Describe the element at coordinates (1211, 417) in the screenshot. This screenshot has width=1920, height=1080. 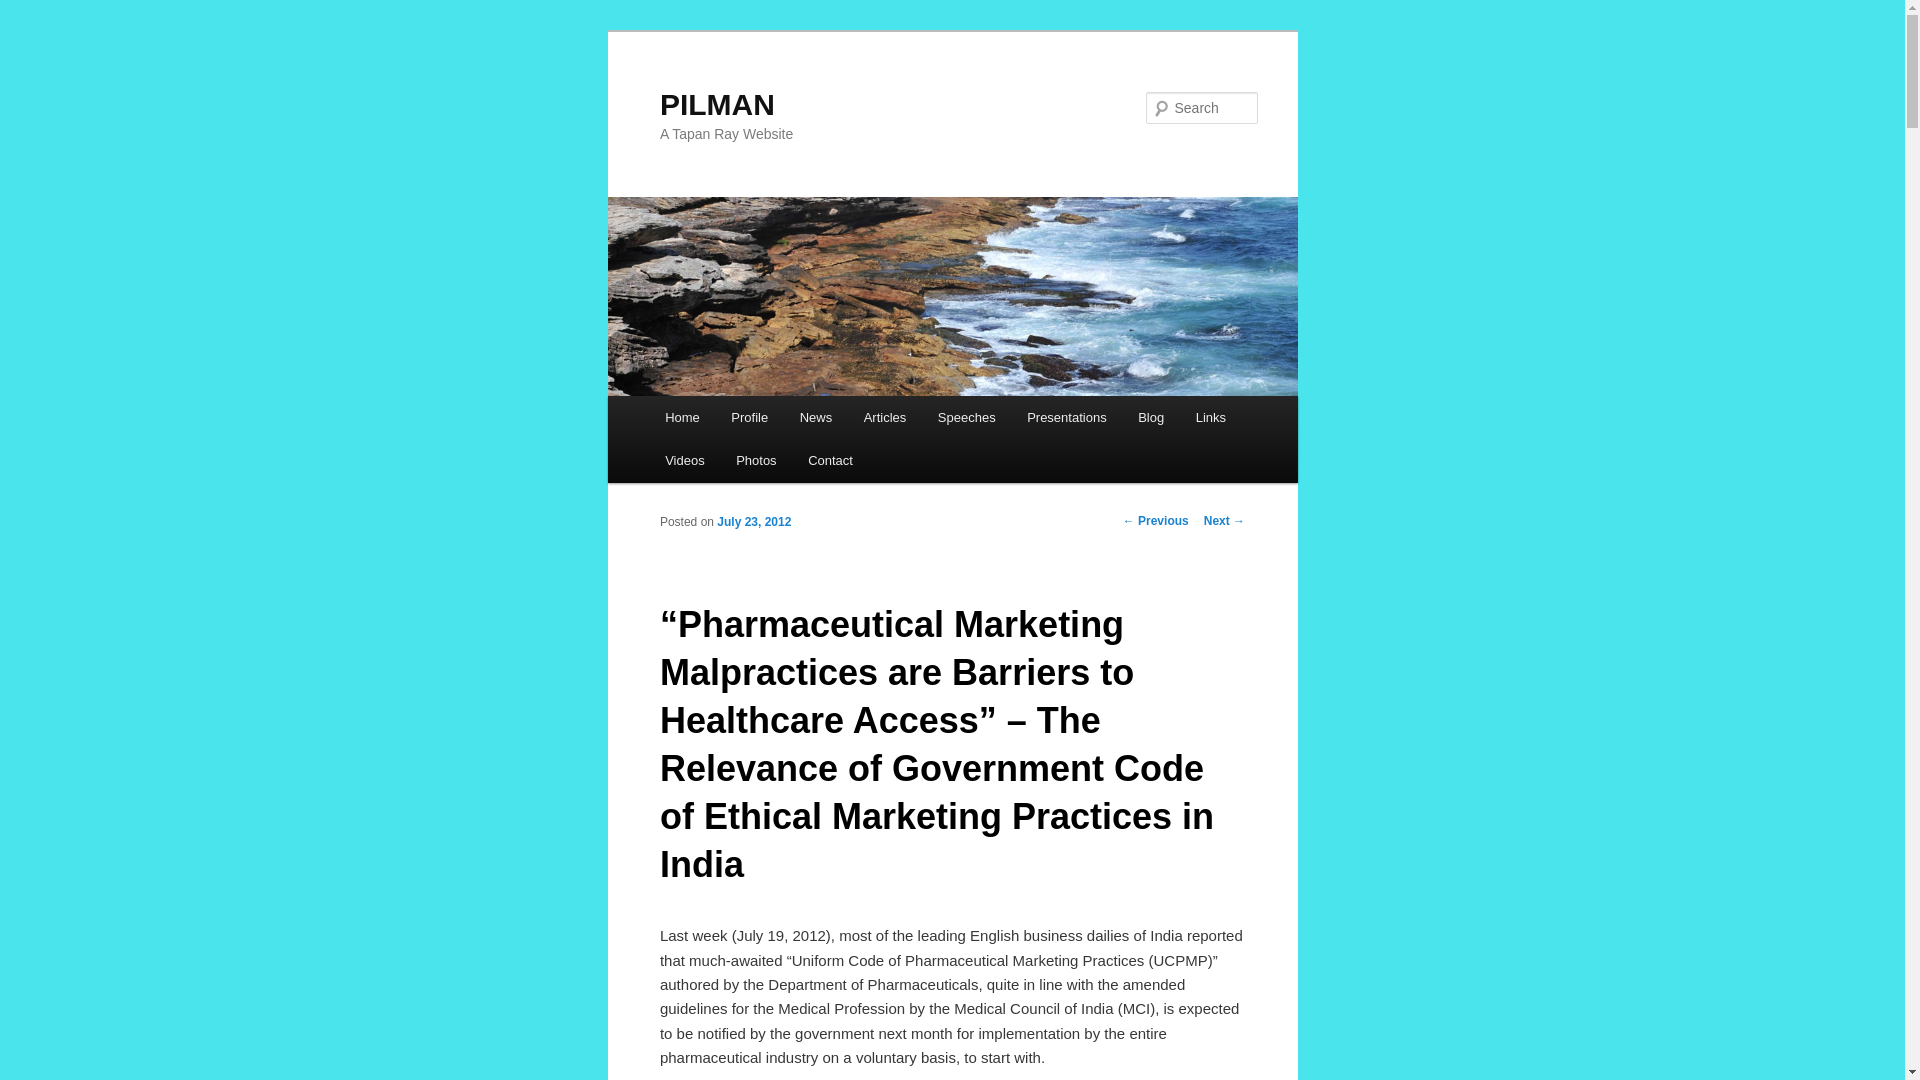
I see `Links` at that location.